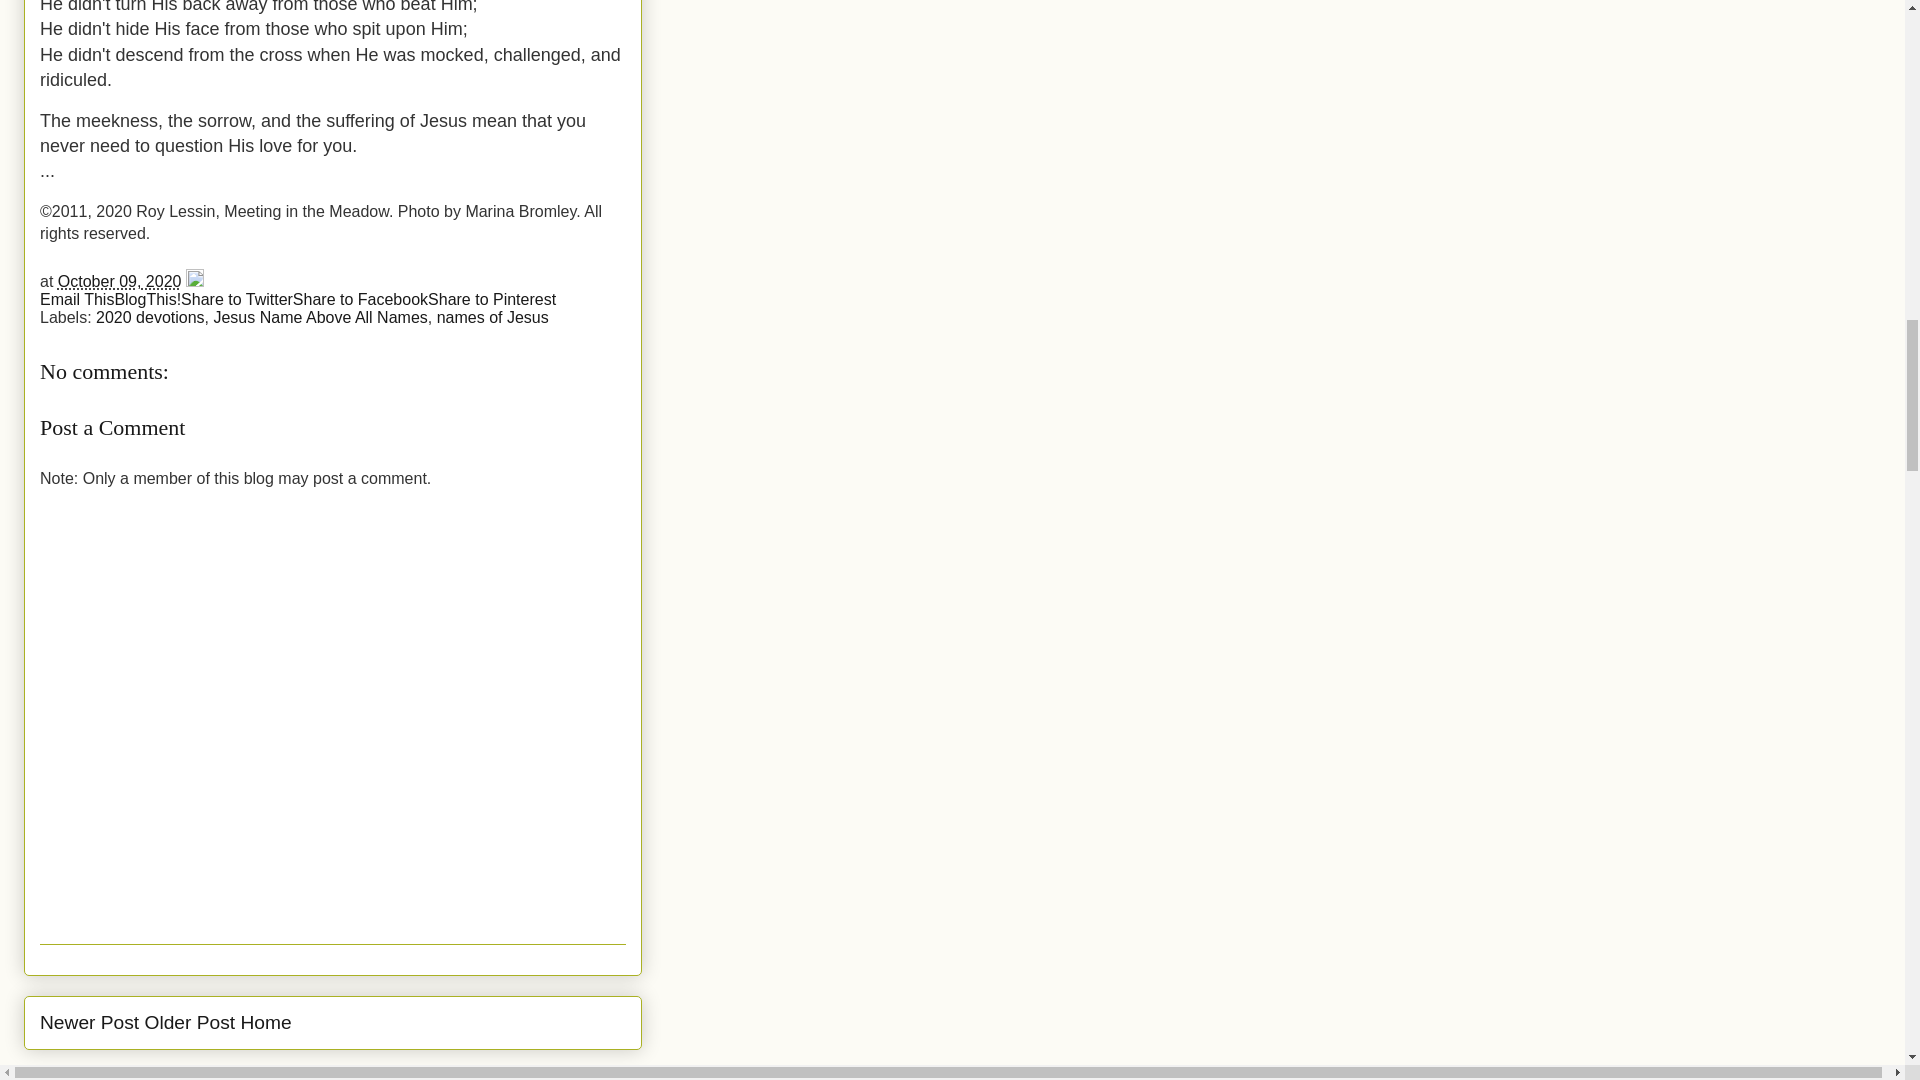 The image size is (1920, 1080). I want to click on Newer Post, so click(89, 1022).